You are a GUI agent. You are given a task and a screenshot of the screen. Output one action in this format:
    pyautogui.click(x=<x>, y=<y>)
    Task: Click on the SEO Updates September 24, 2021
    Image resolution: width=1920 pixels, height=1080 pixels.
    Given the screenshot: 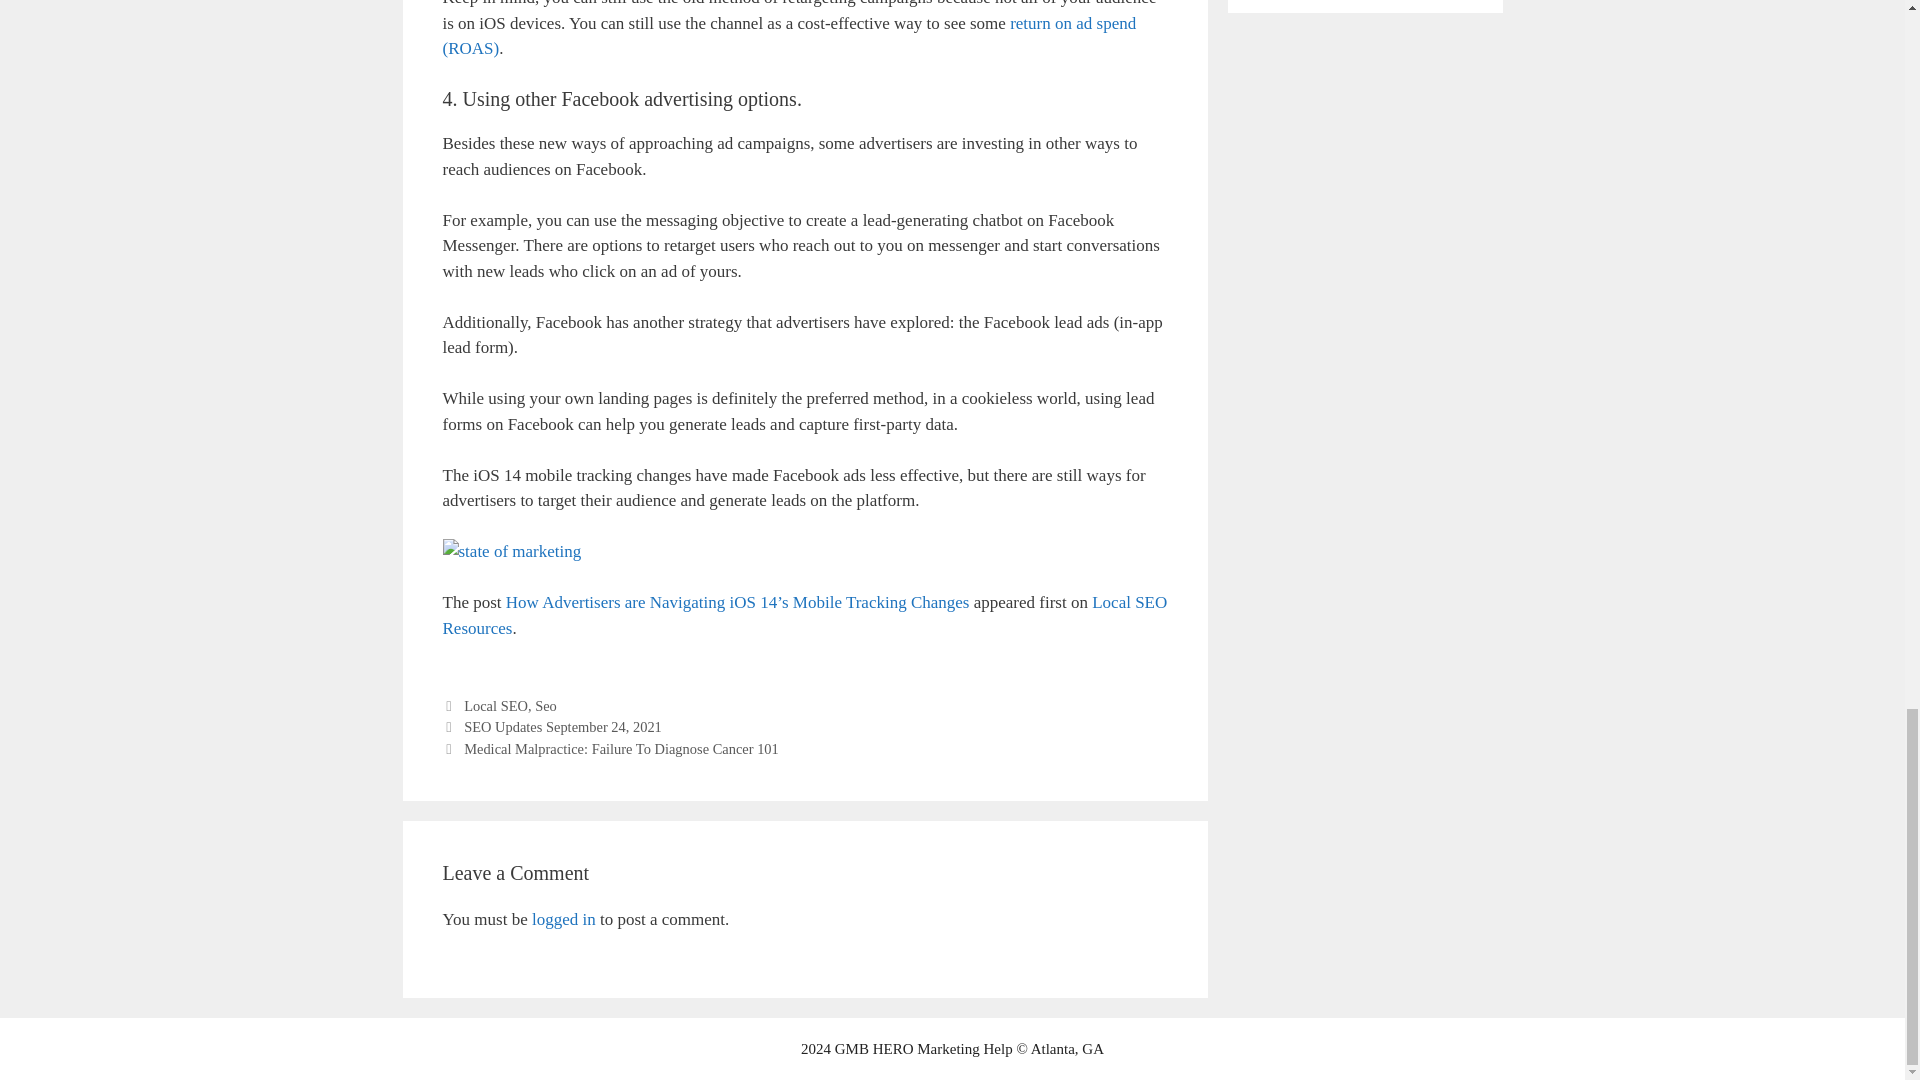 What is the action you would take?
    pyautogui.click(x=563, y=727)
    